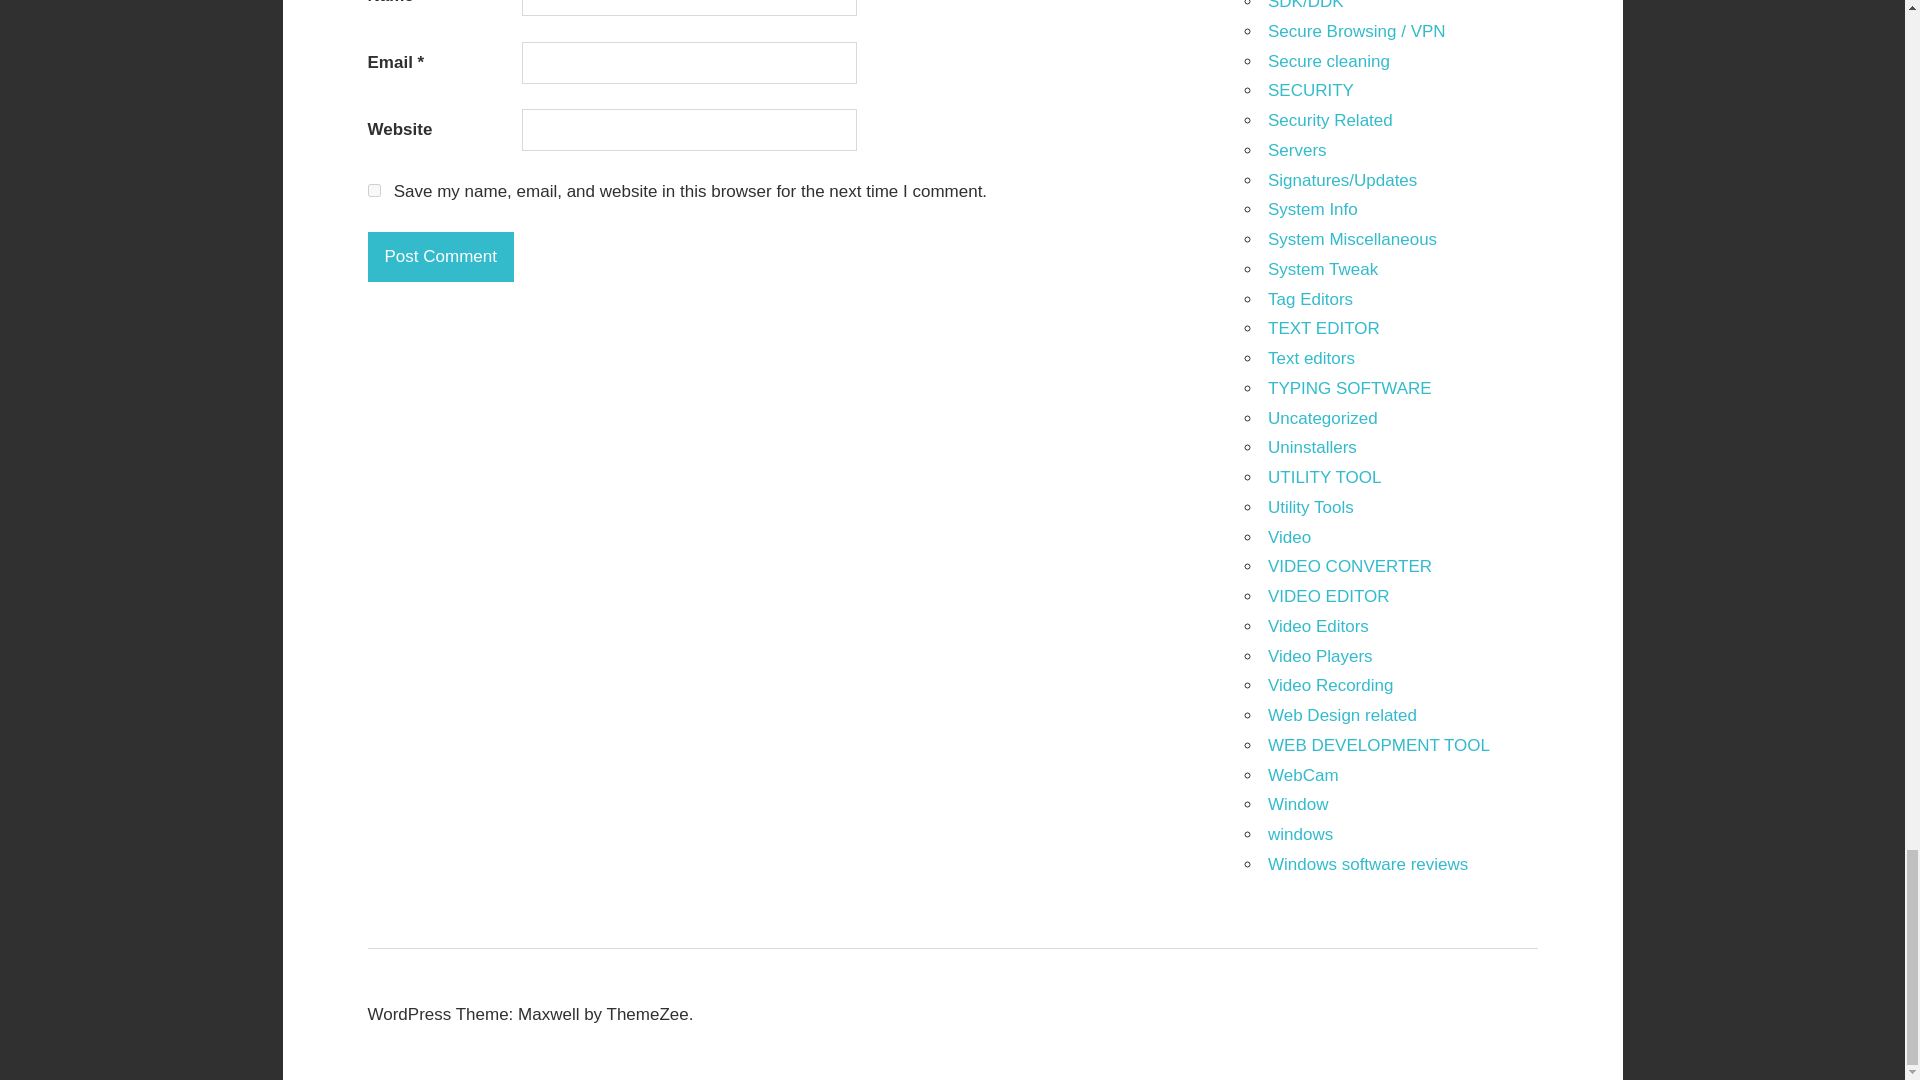  I want to click on yes, so click(374, 190).